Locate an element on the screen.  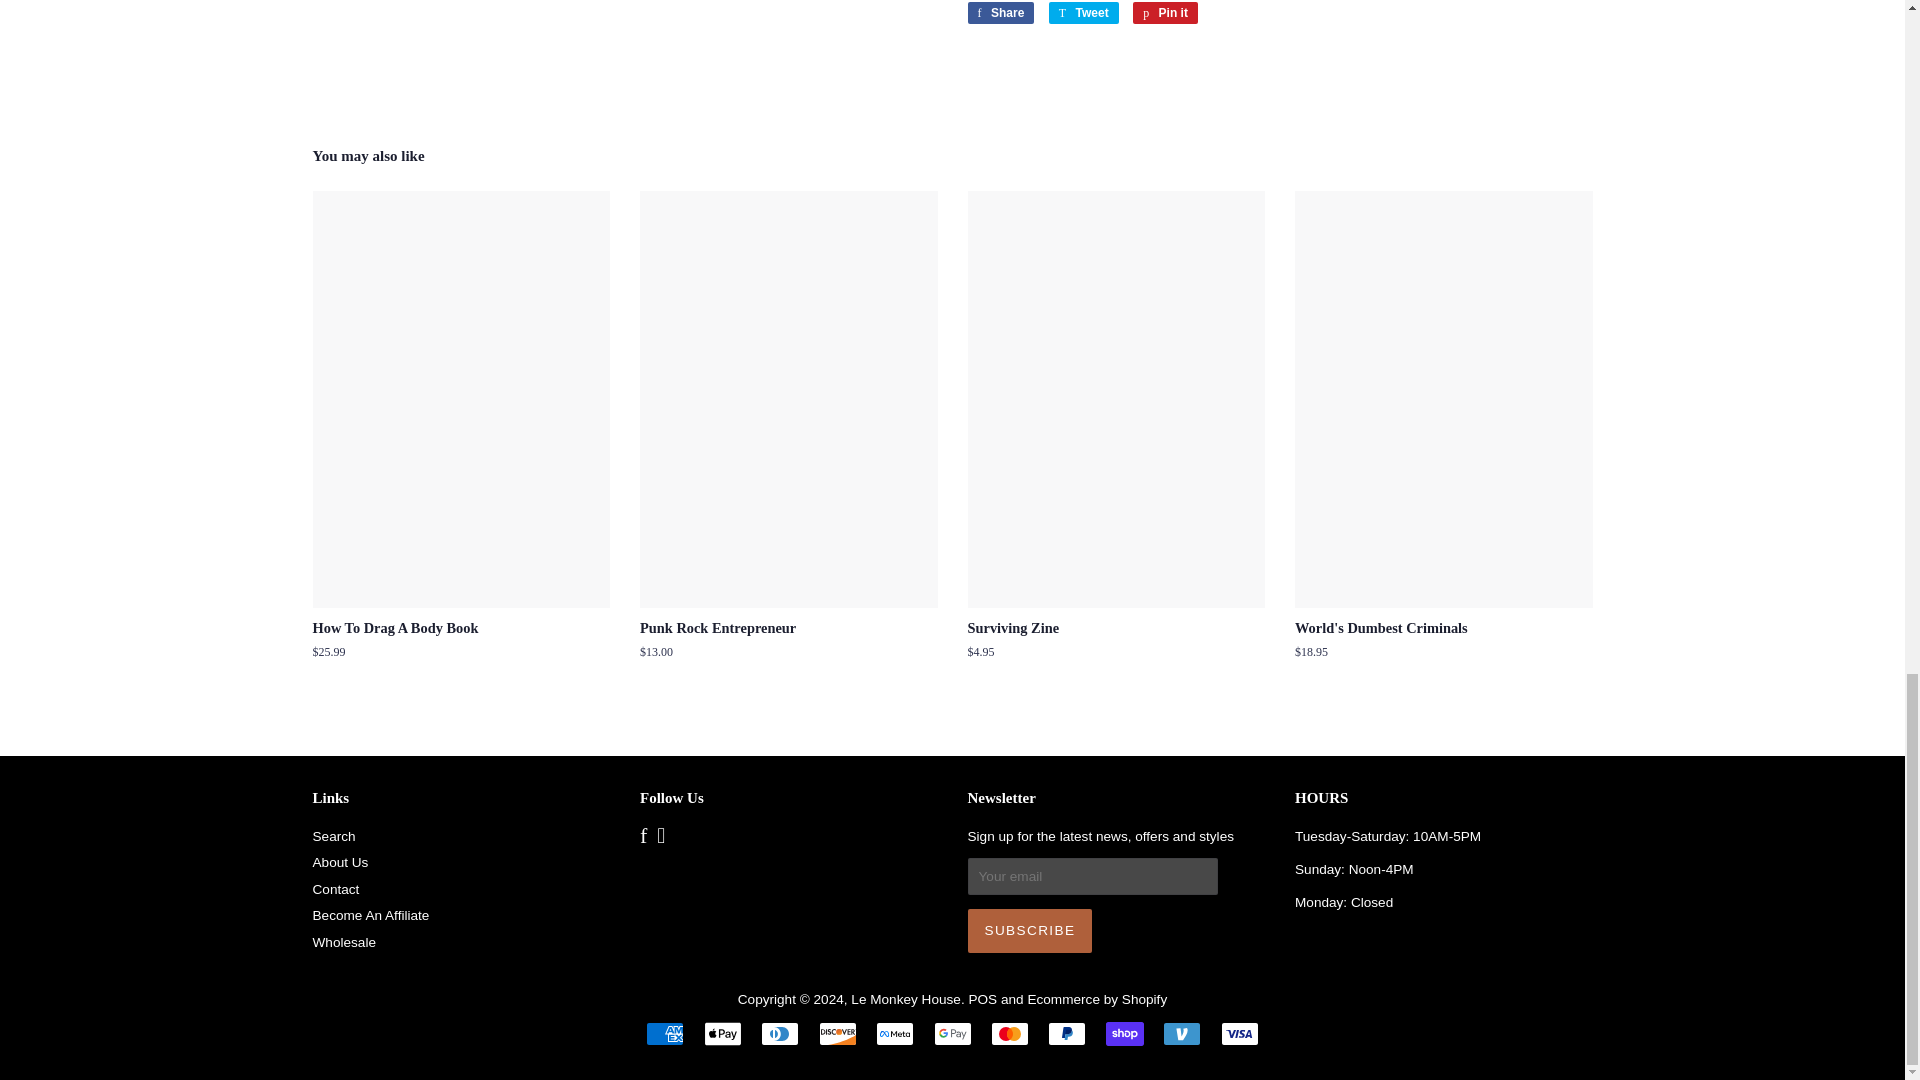
Discover is located at coordinates (838, 1034).